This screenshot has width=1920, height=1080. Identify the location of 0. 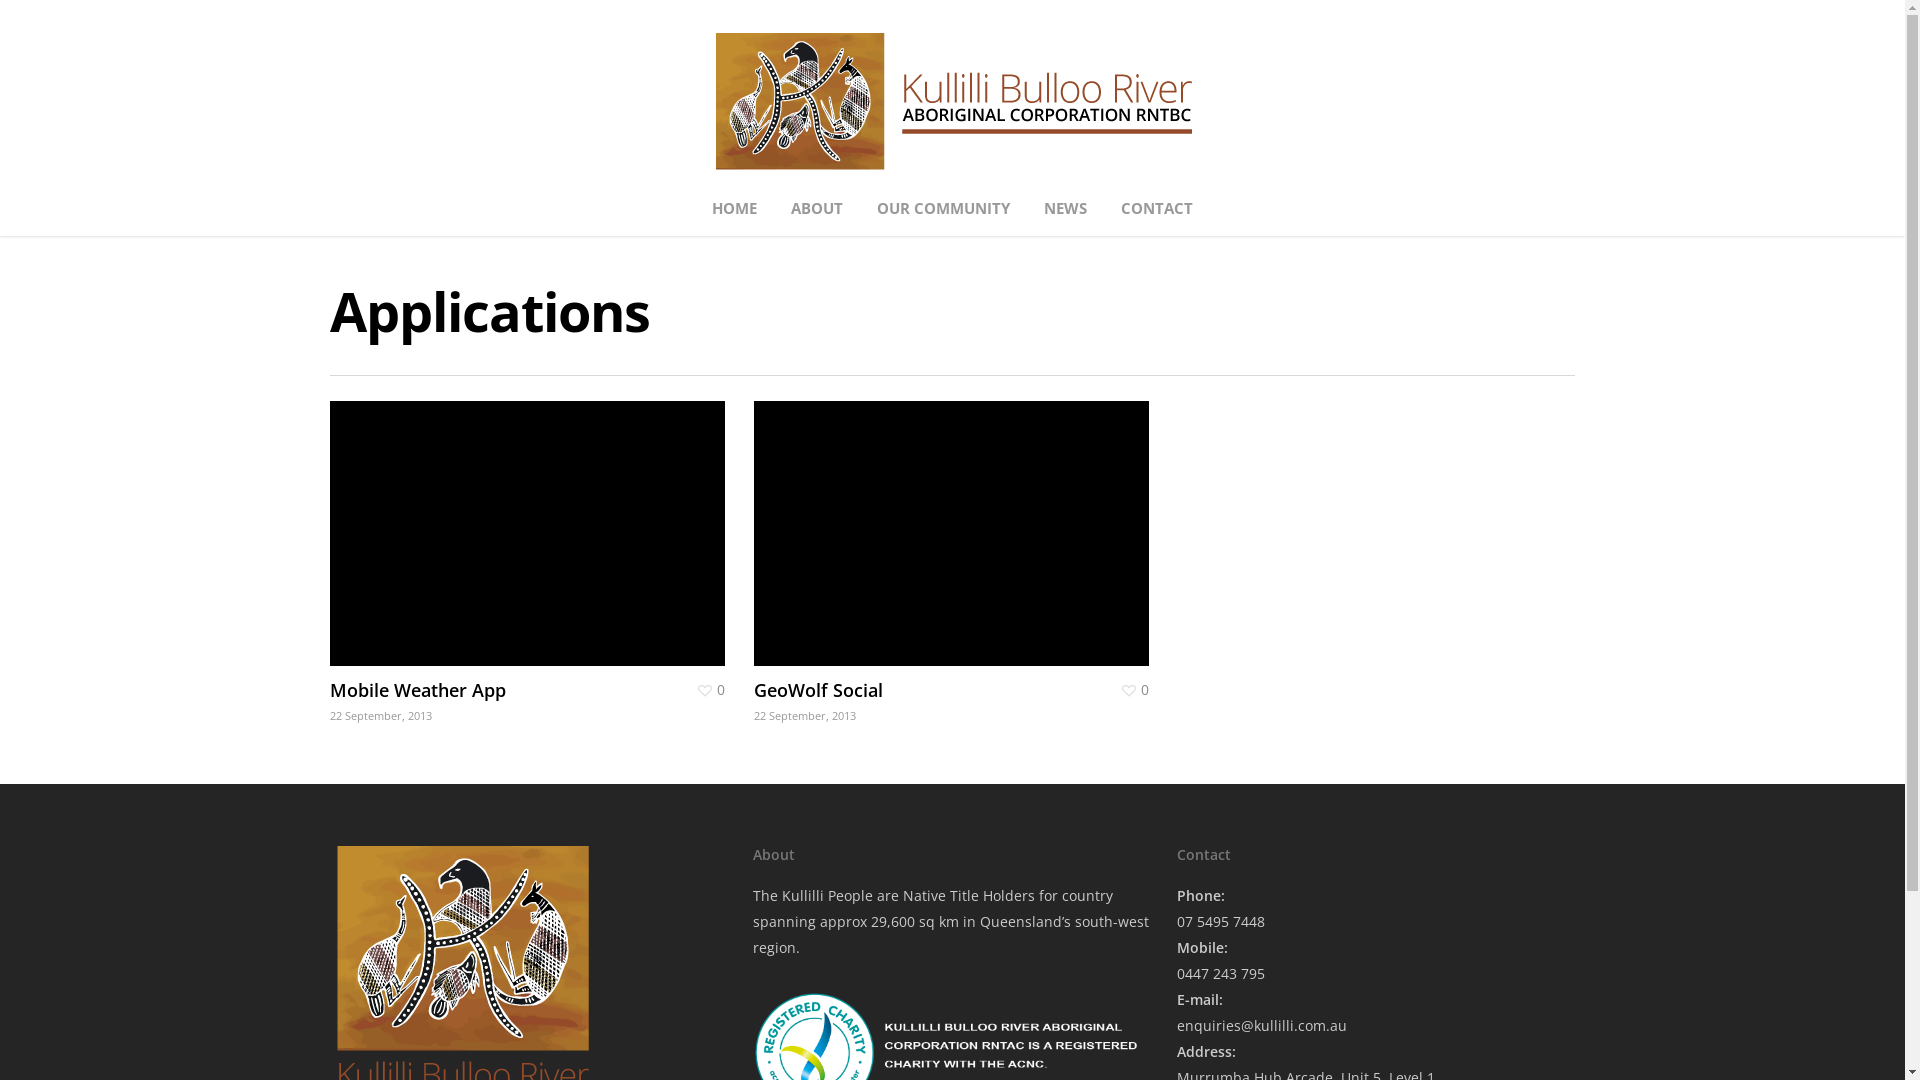
(1136, 690).